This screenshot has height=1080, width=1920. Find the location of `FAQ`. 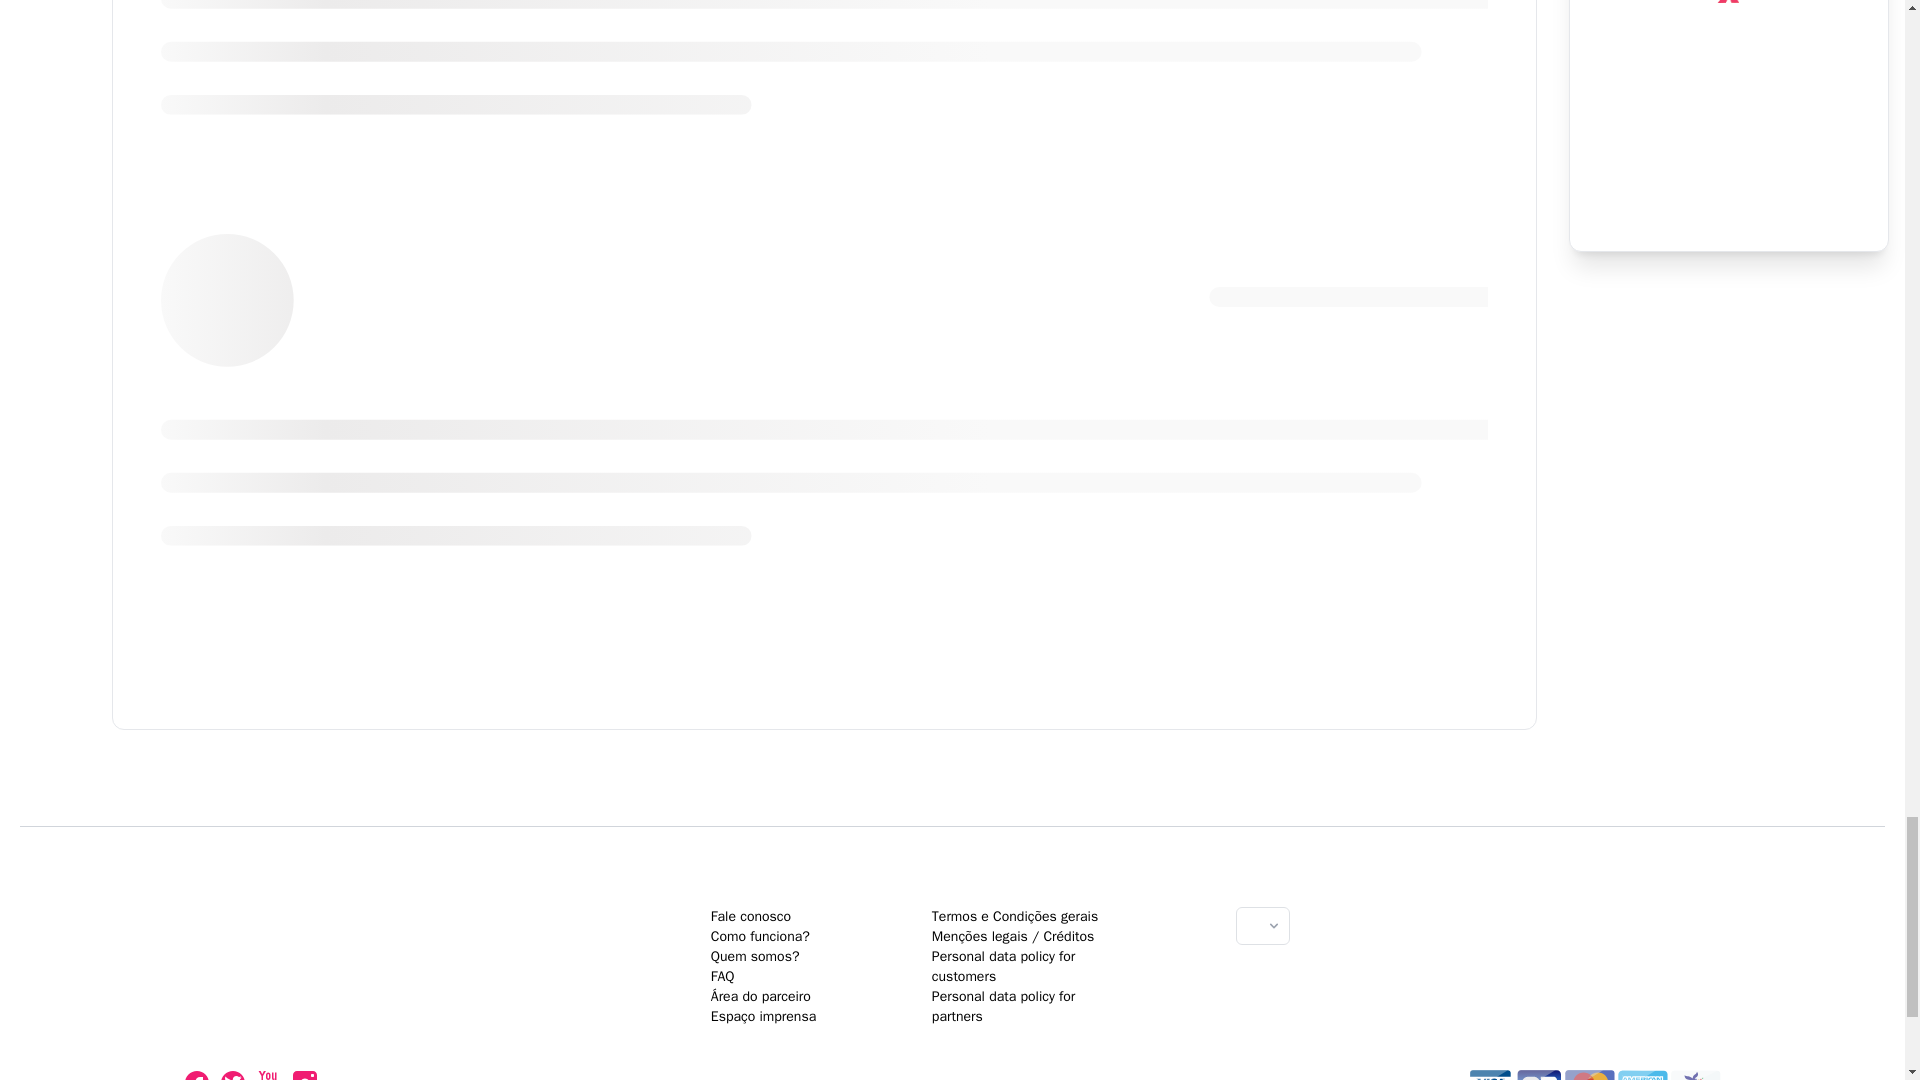

FAQ is located at coordinates (722, 976).